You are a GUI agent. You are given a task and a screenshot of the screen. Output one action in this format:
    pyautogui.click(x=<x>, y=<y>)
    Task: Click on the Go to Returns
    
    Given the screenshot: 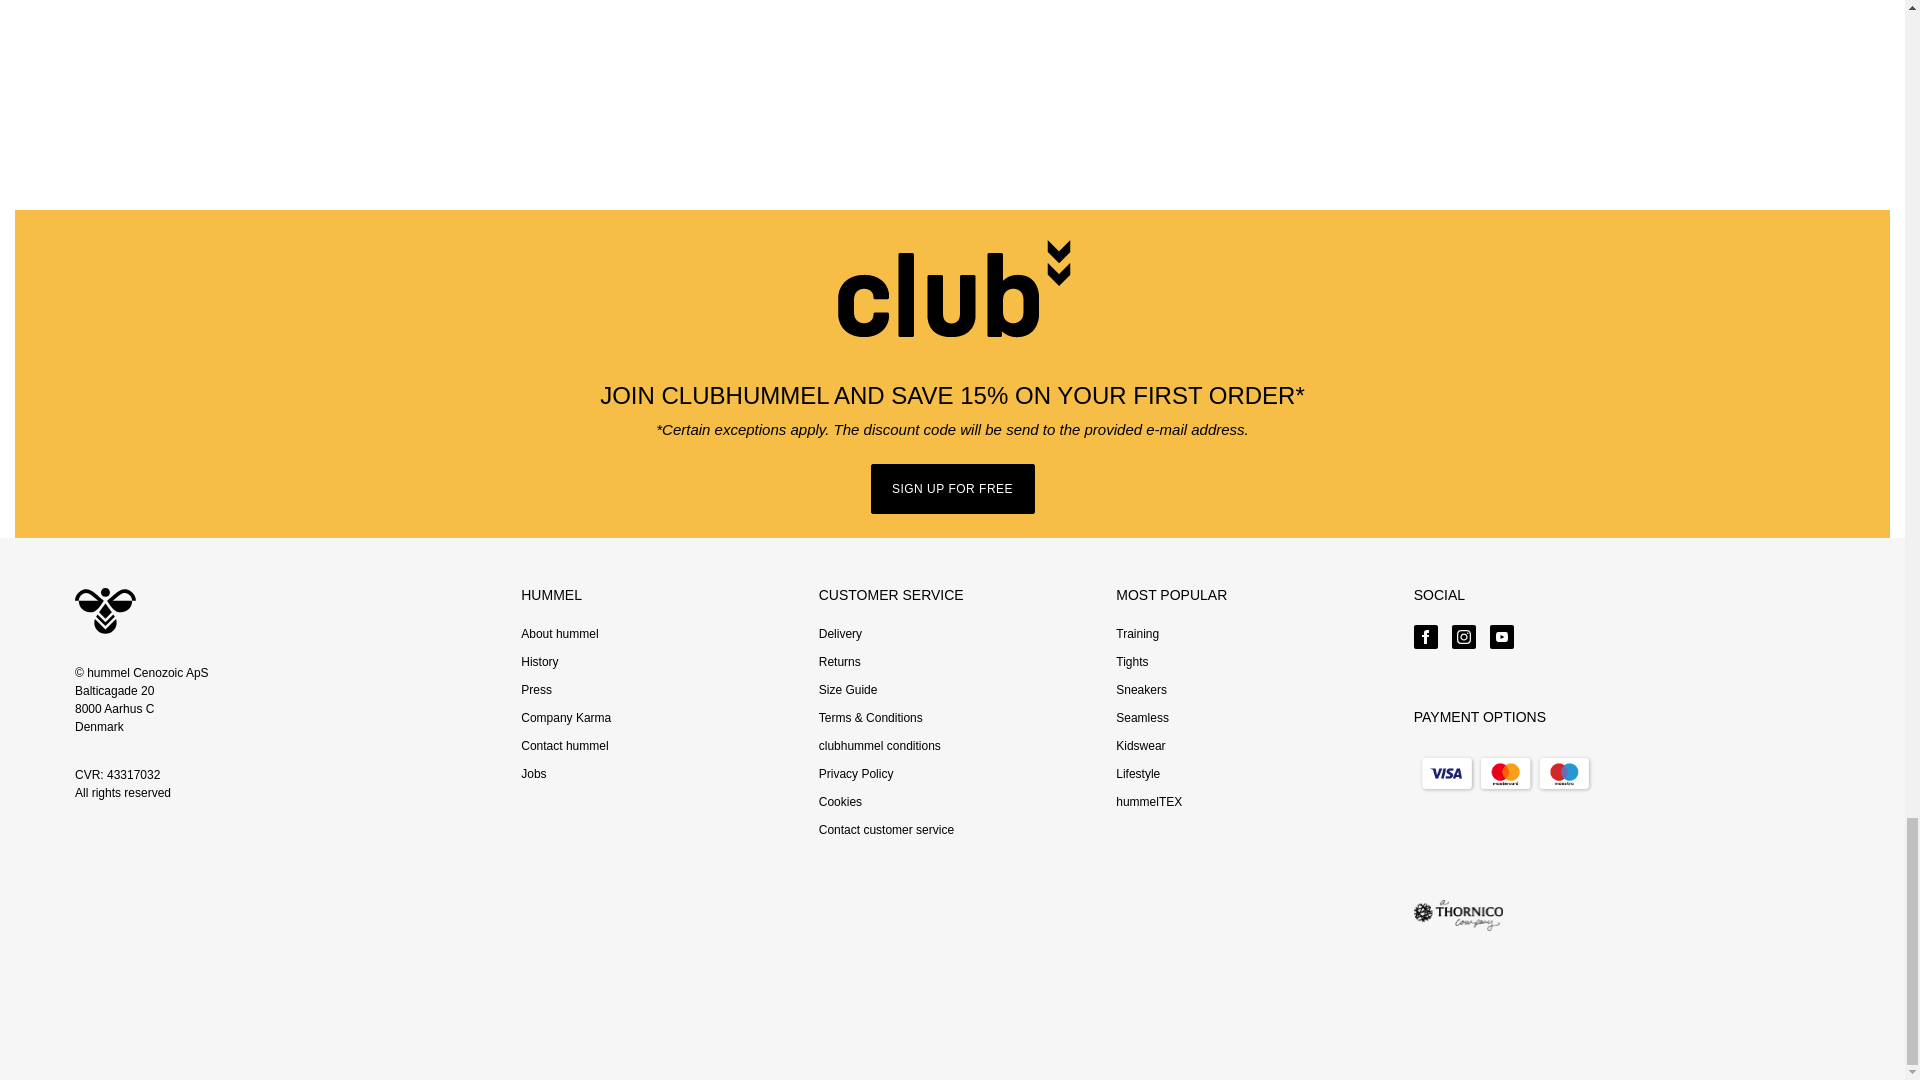 What is the action you would take?
    pyautogui.click(x=840, y=661)
    